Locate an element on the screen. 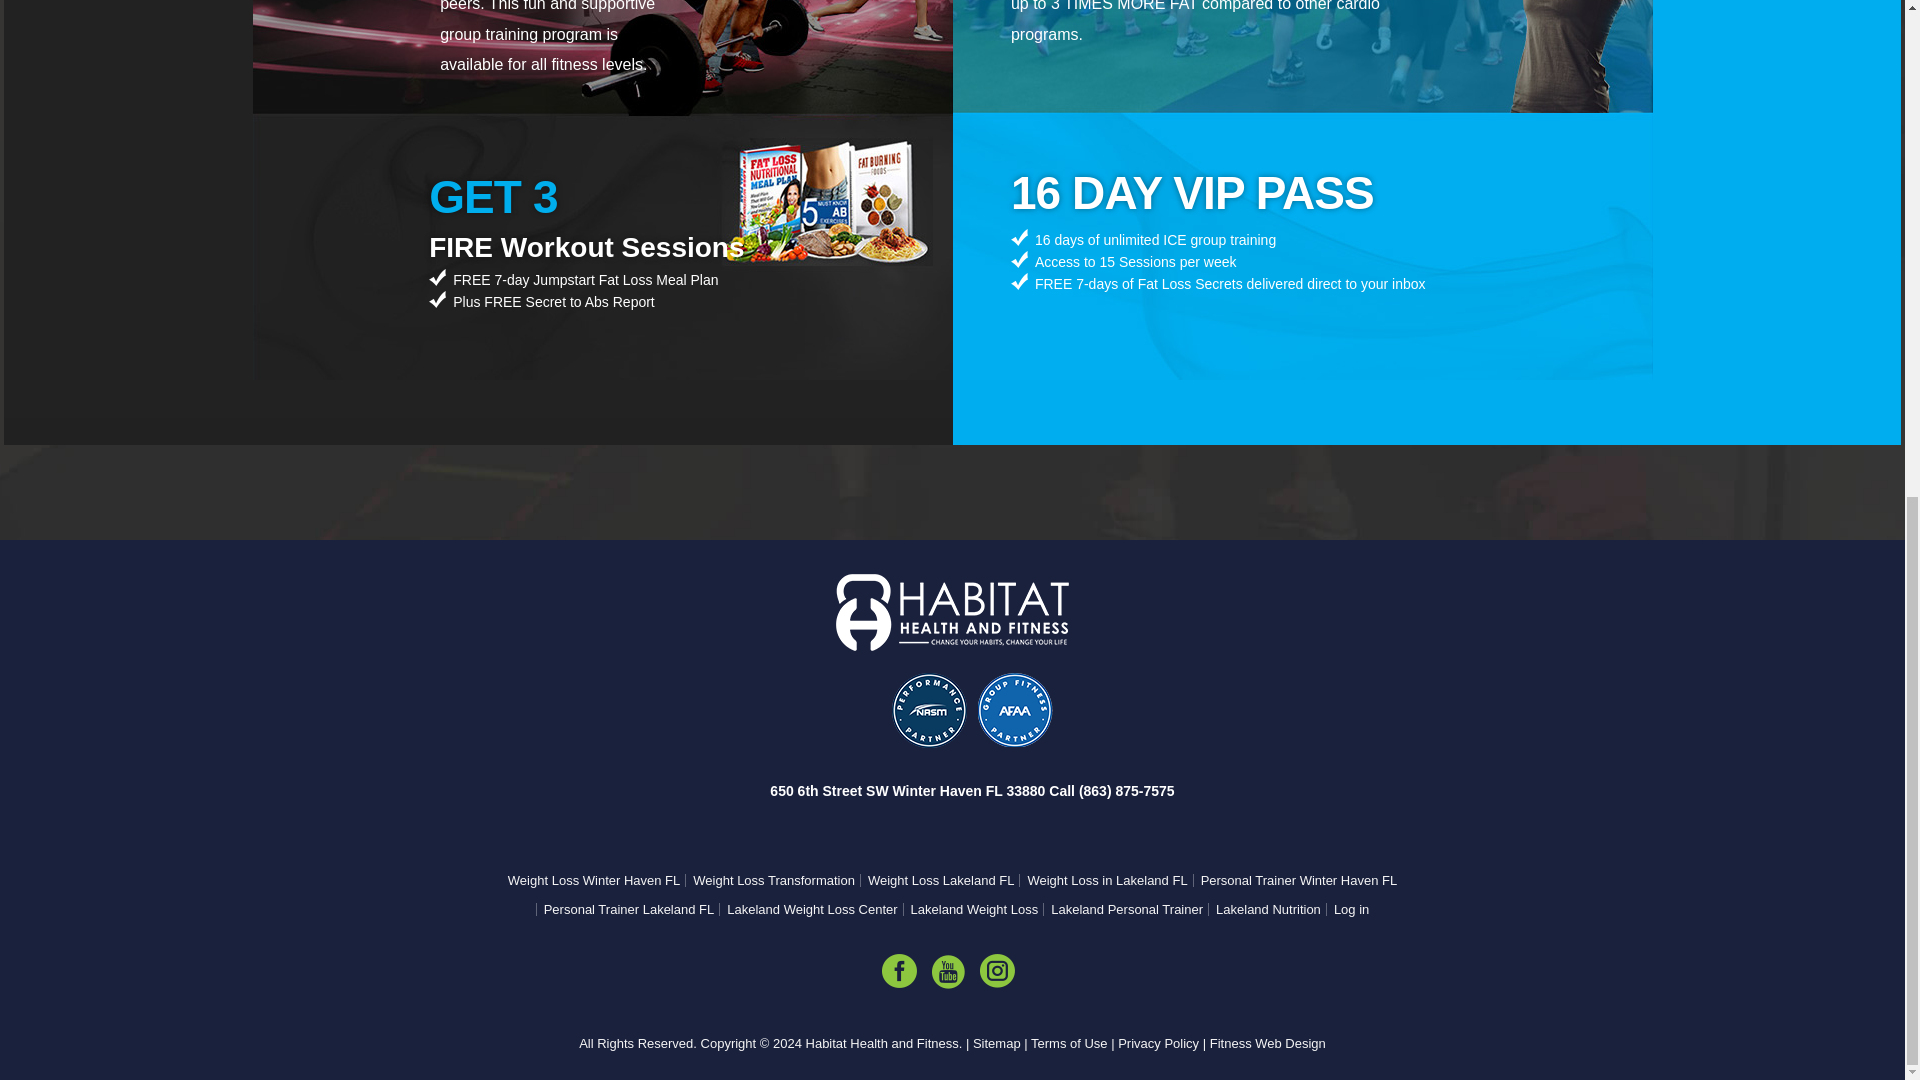  Lakeland Weight Loss Center is located at coordinates (807, 908).